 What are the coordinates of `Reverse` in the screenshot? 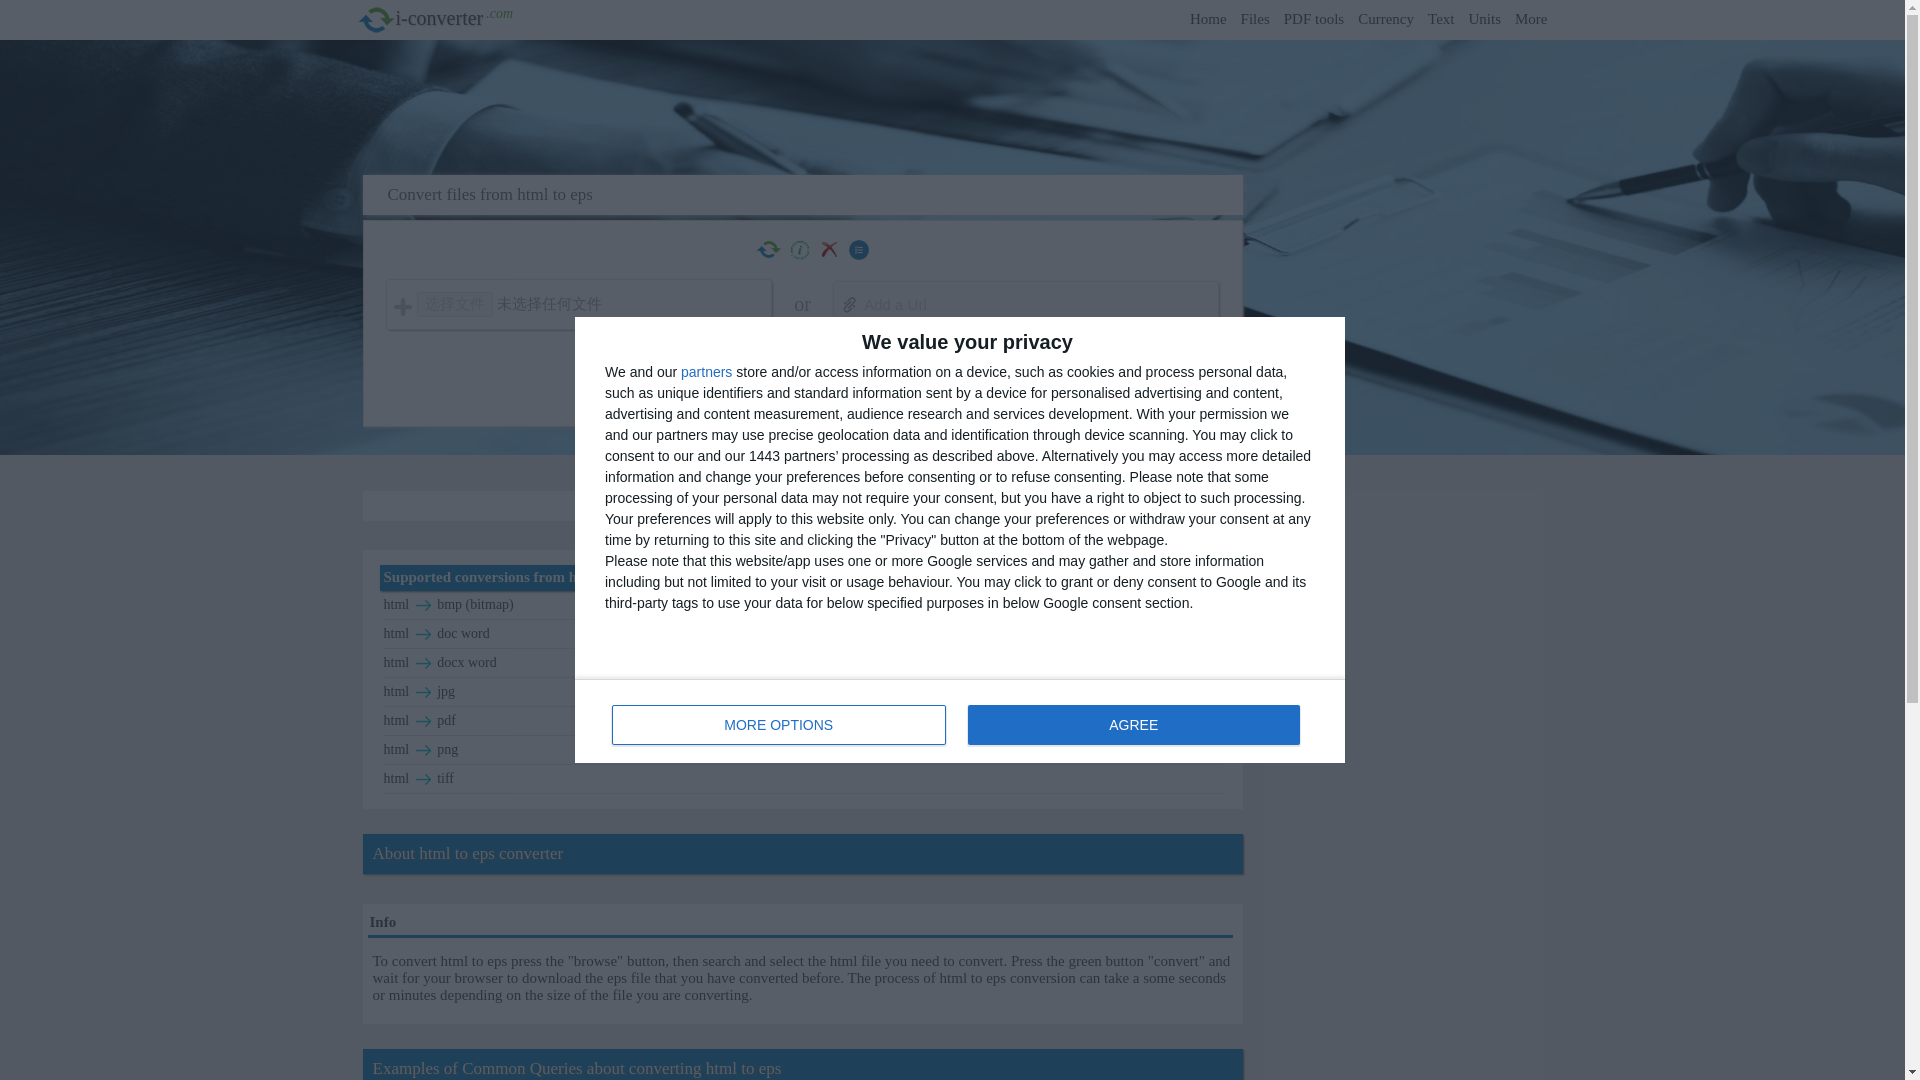 It's located at (768, 250).